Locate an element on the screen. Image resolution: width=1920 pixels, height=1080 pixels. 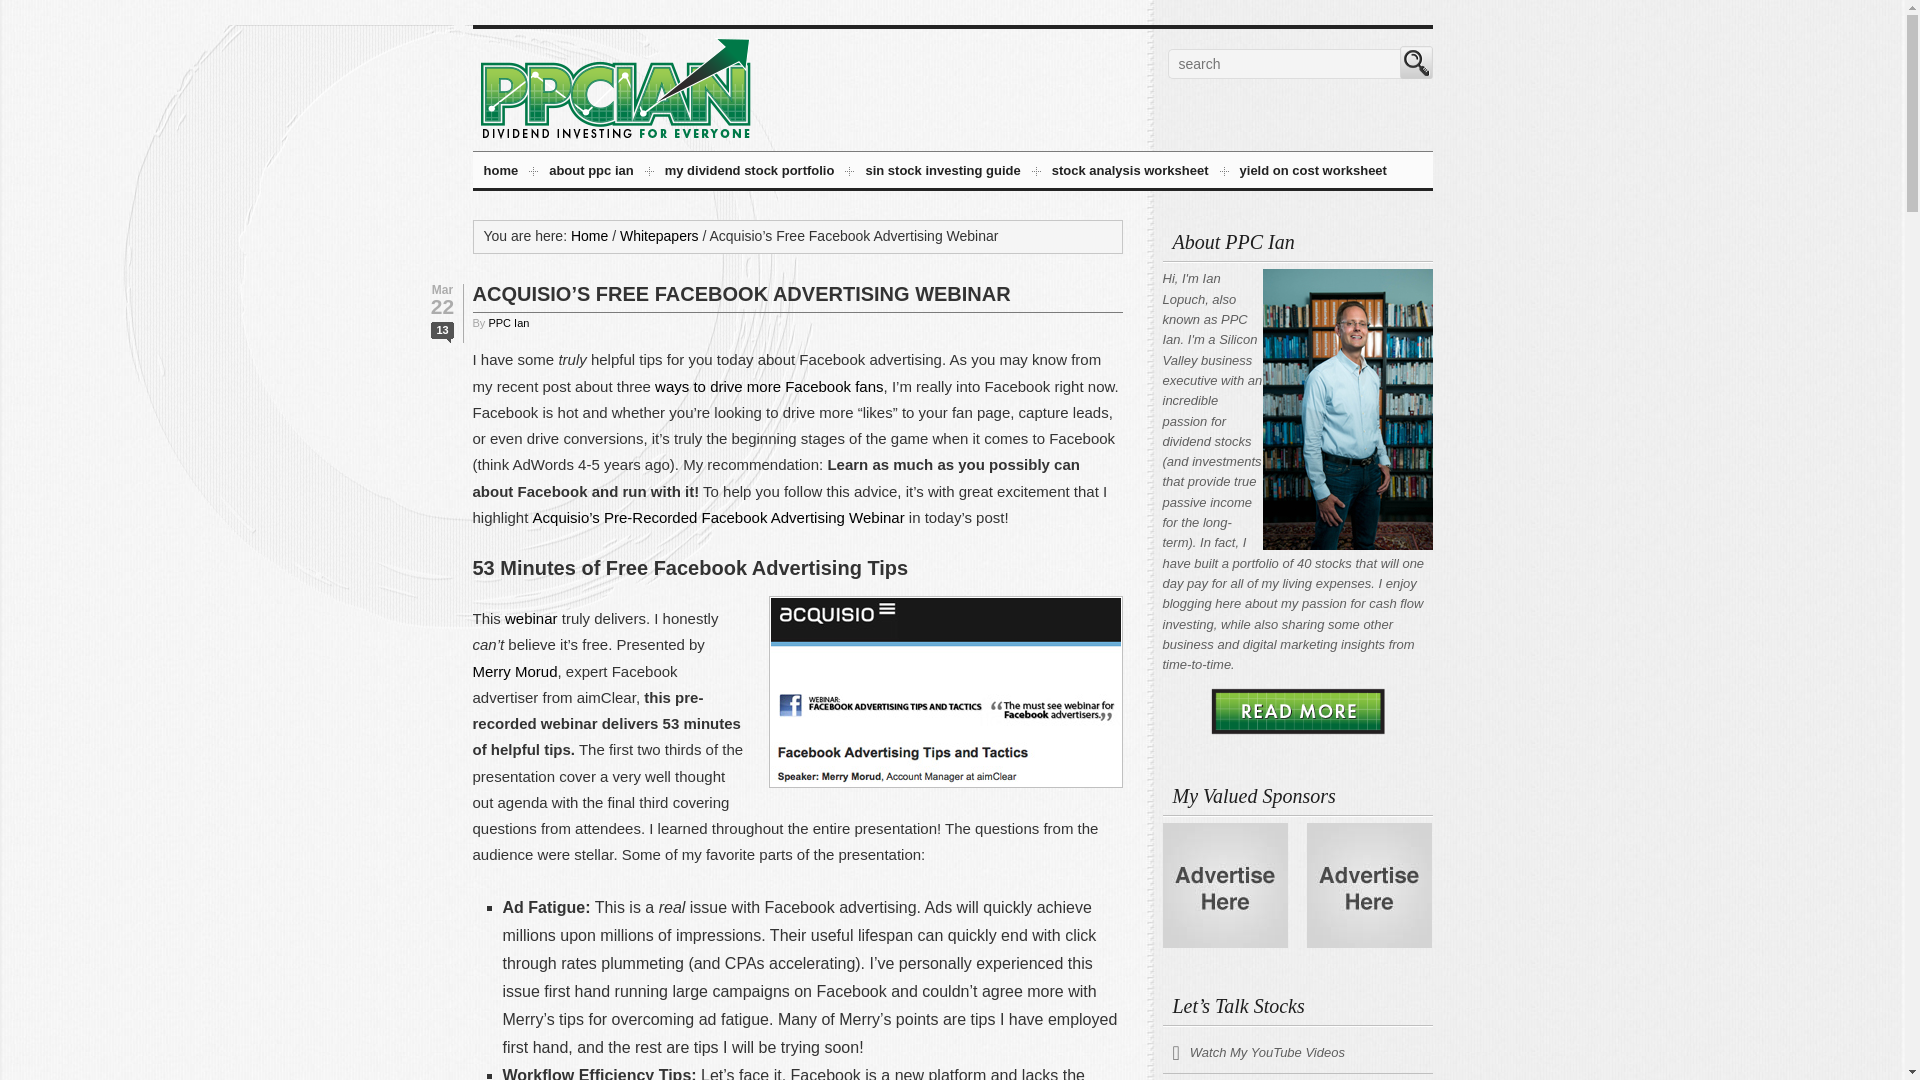
Home is located at coordinates (589, 236).